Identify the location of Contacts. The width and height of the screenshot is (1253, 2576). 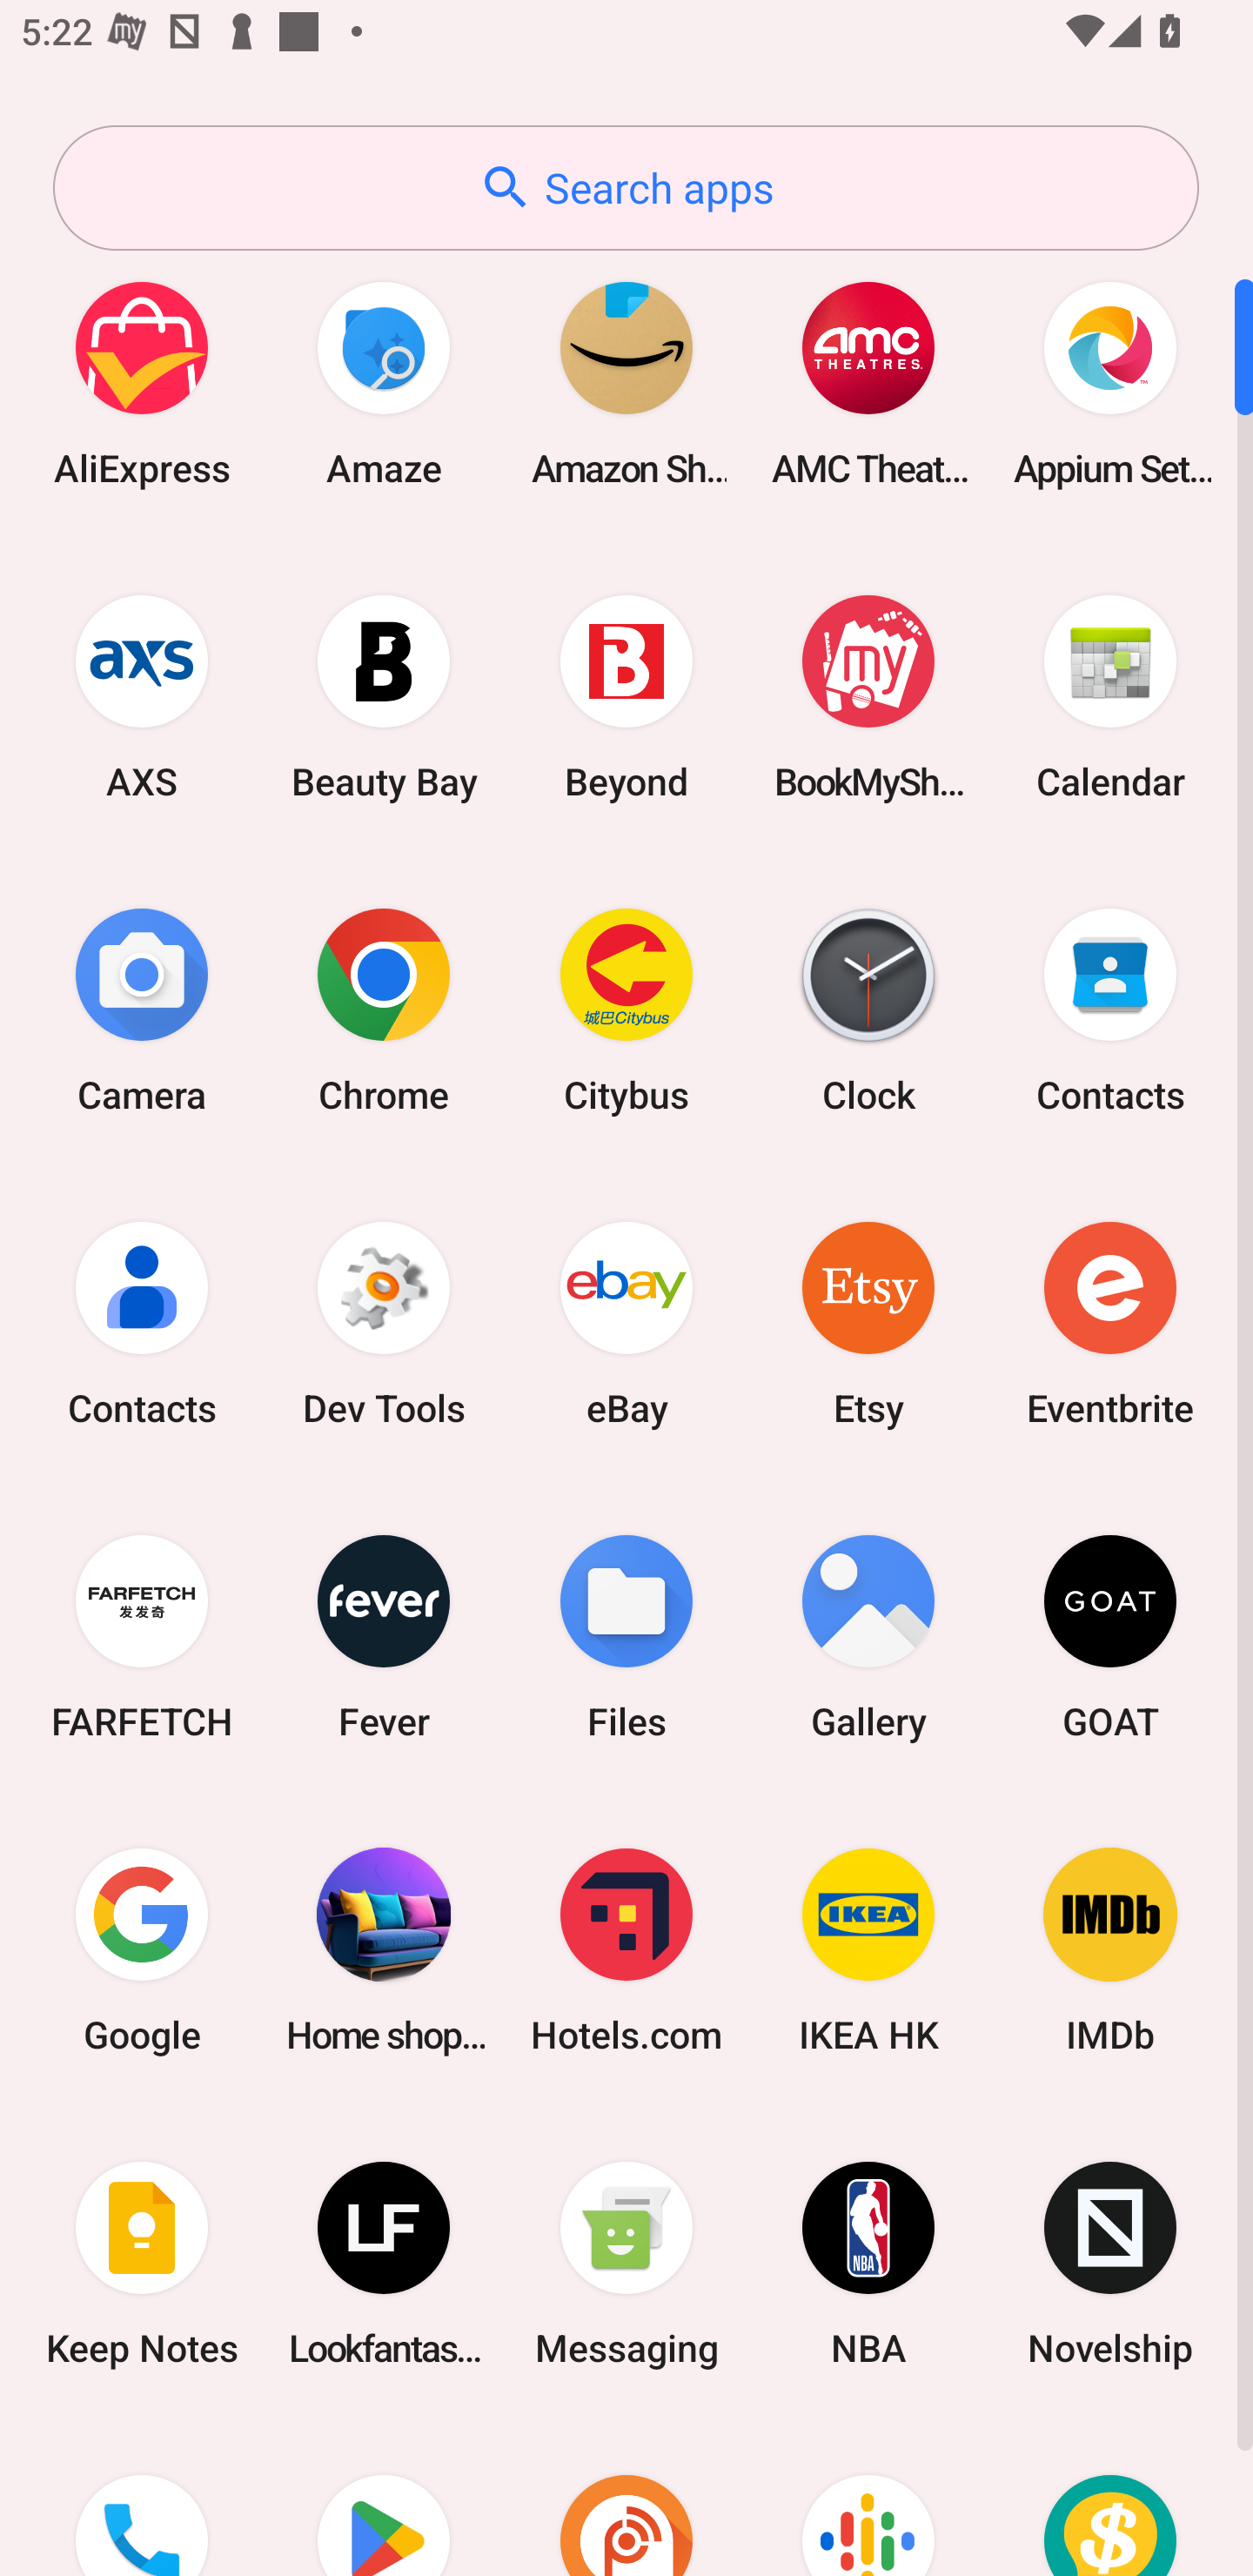
(1110, 1010).